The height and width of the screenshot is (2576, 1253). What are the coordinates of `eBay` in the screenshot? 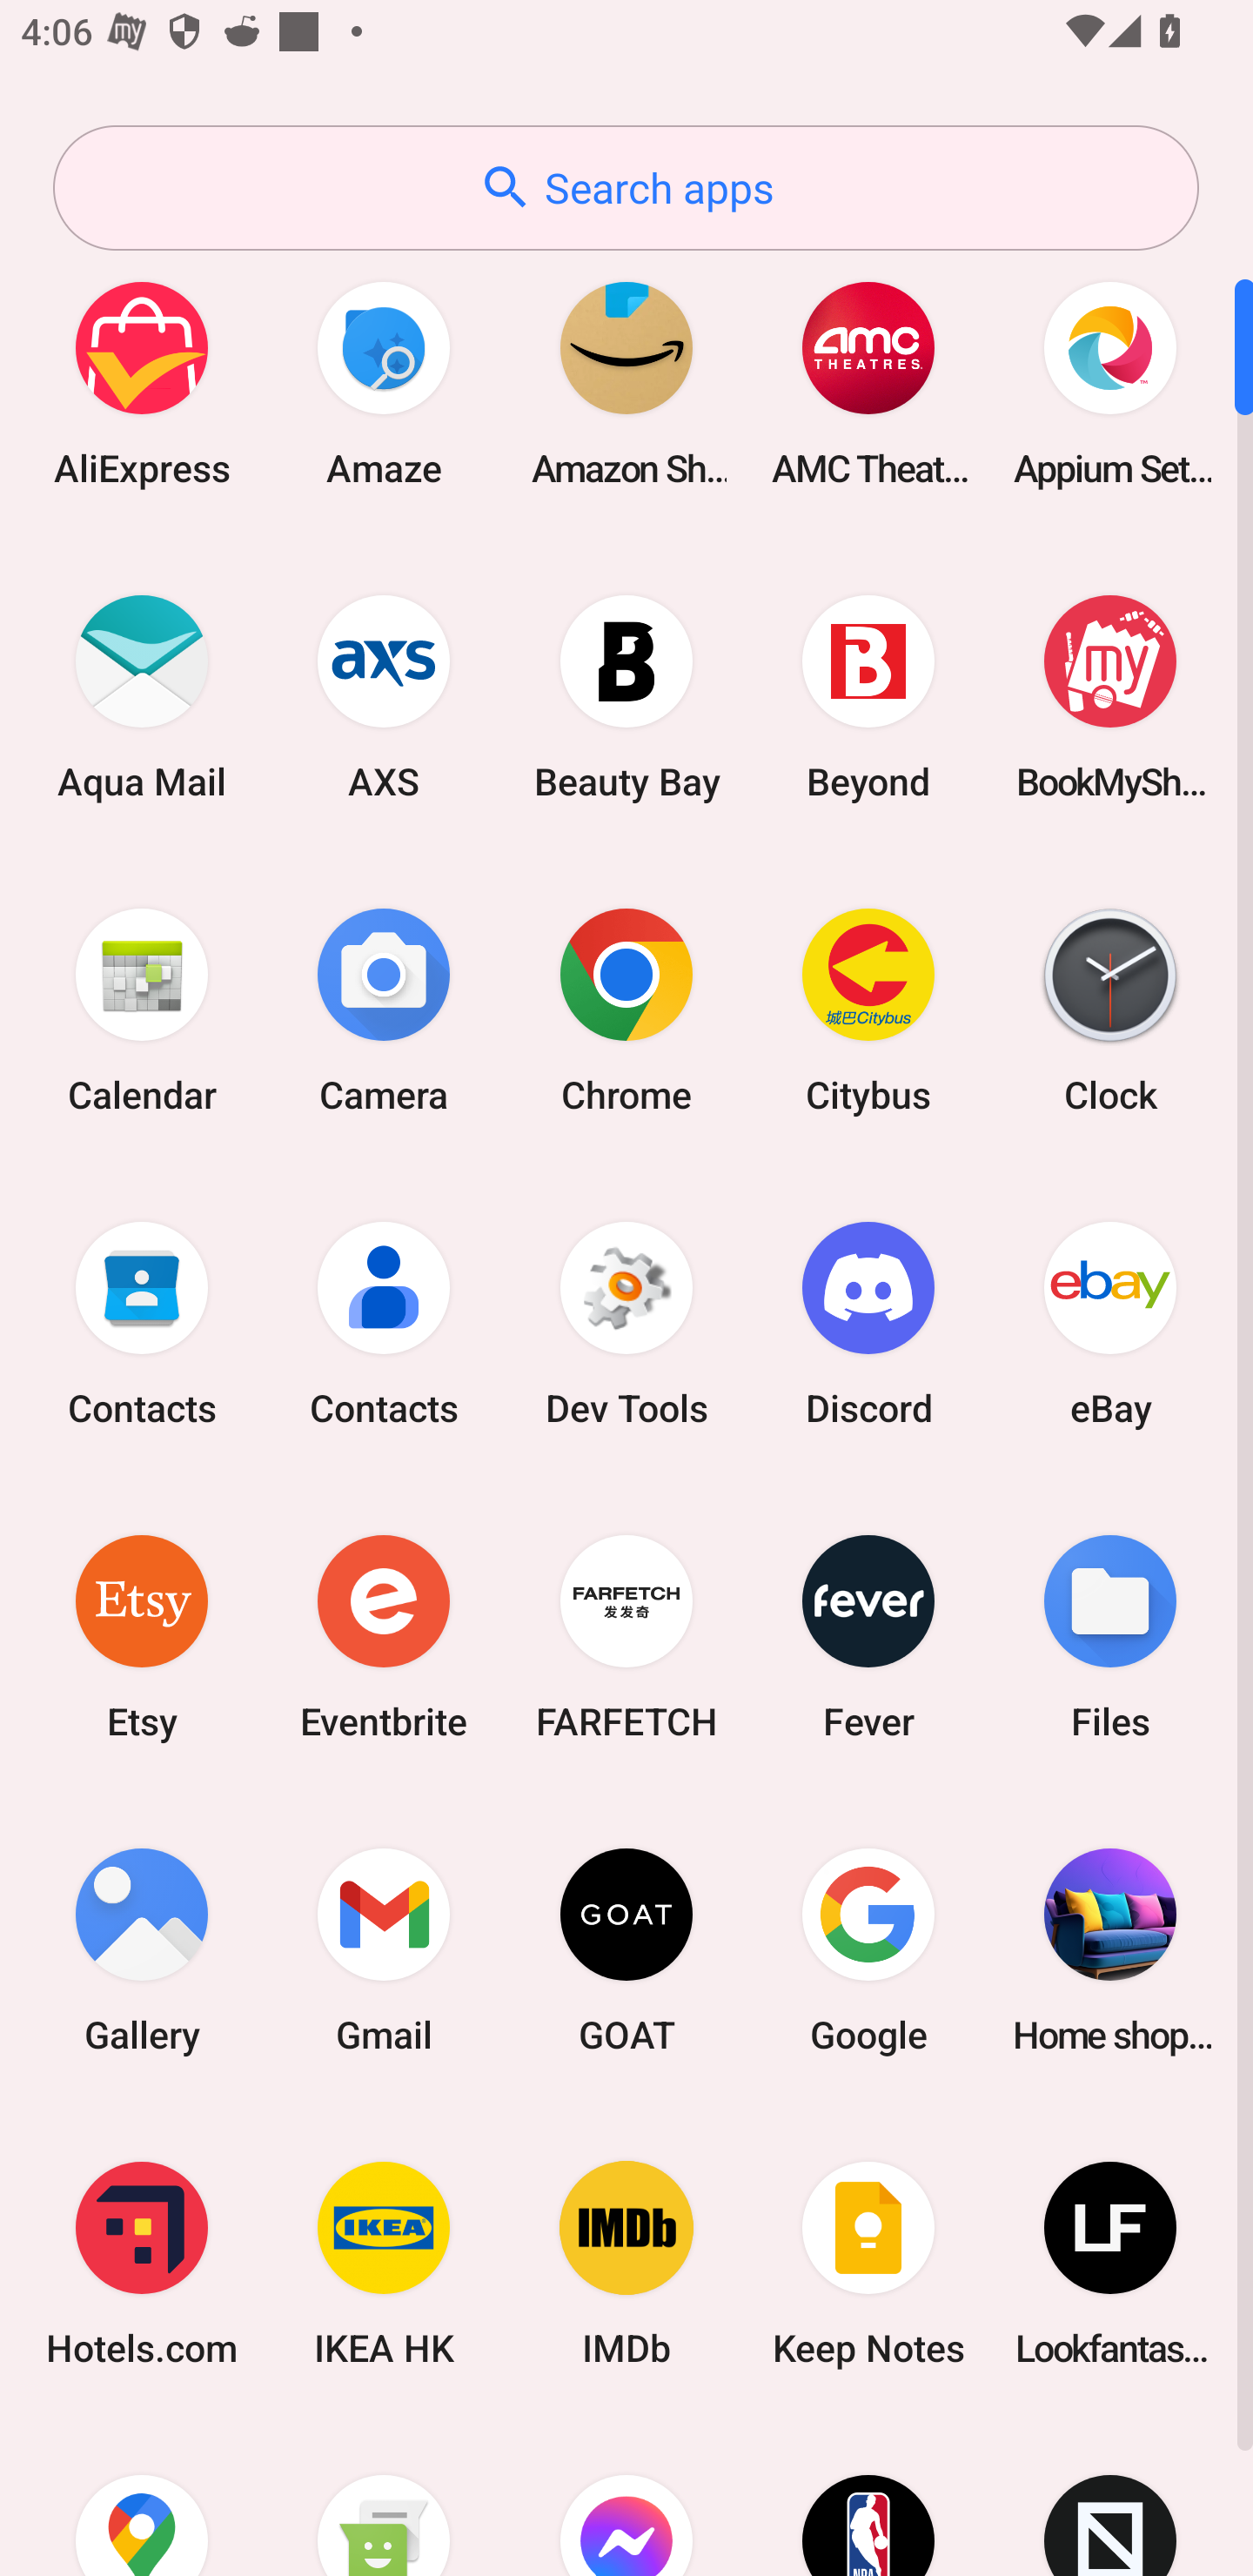 It's located at (1110, 1323).